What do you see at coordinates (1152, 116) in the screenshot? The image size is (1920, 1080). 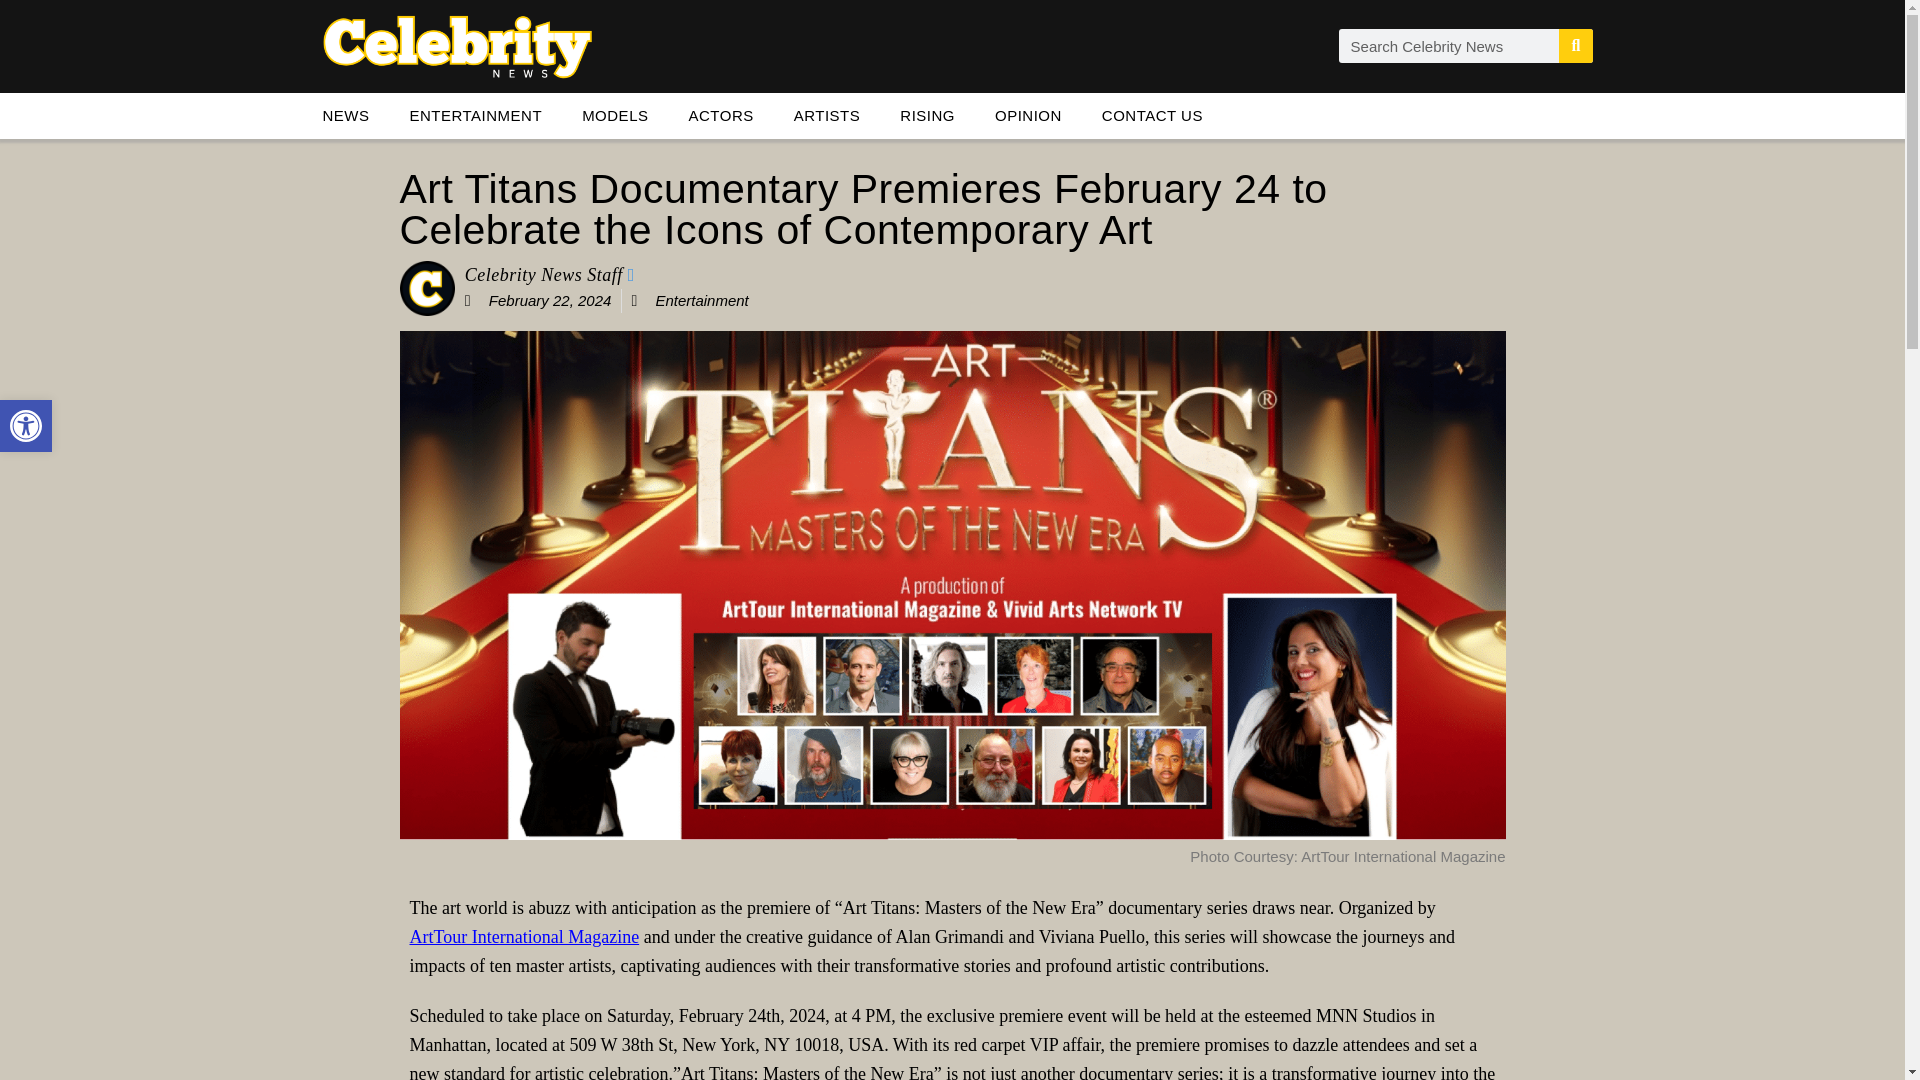 I see `NEWS` at bounding box center [1152, 116].